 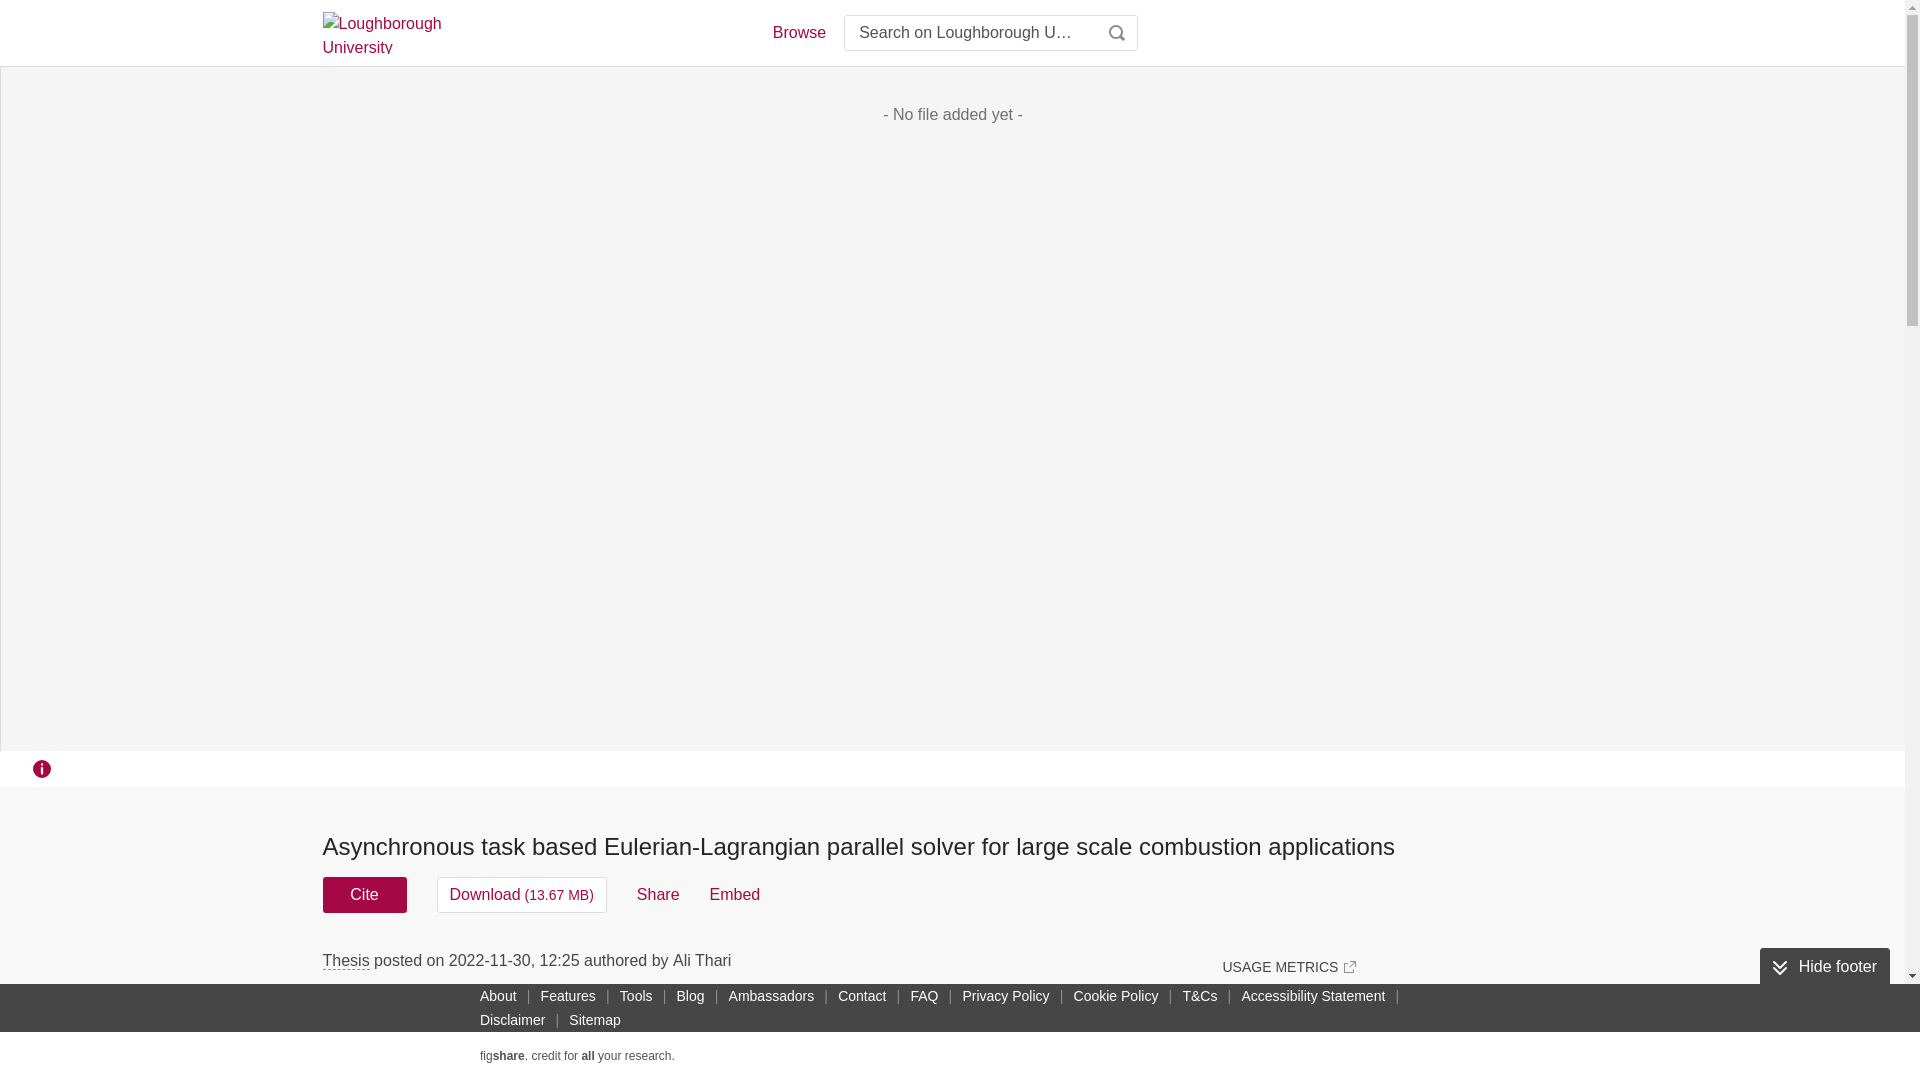 I want to click on Blog, so click(x=690, y=995).